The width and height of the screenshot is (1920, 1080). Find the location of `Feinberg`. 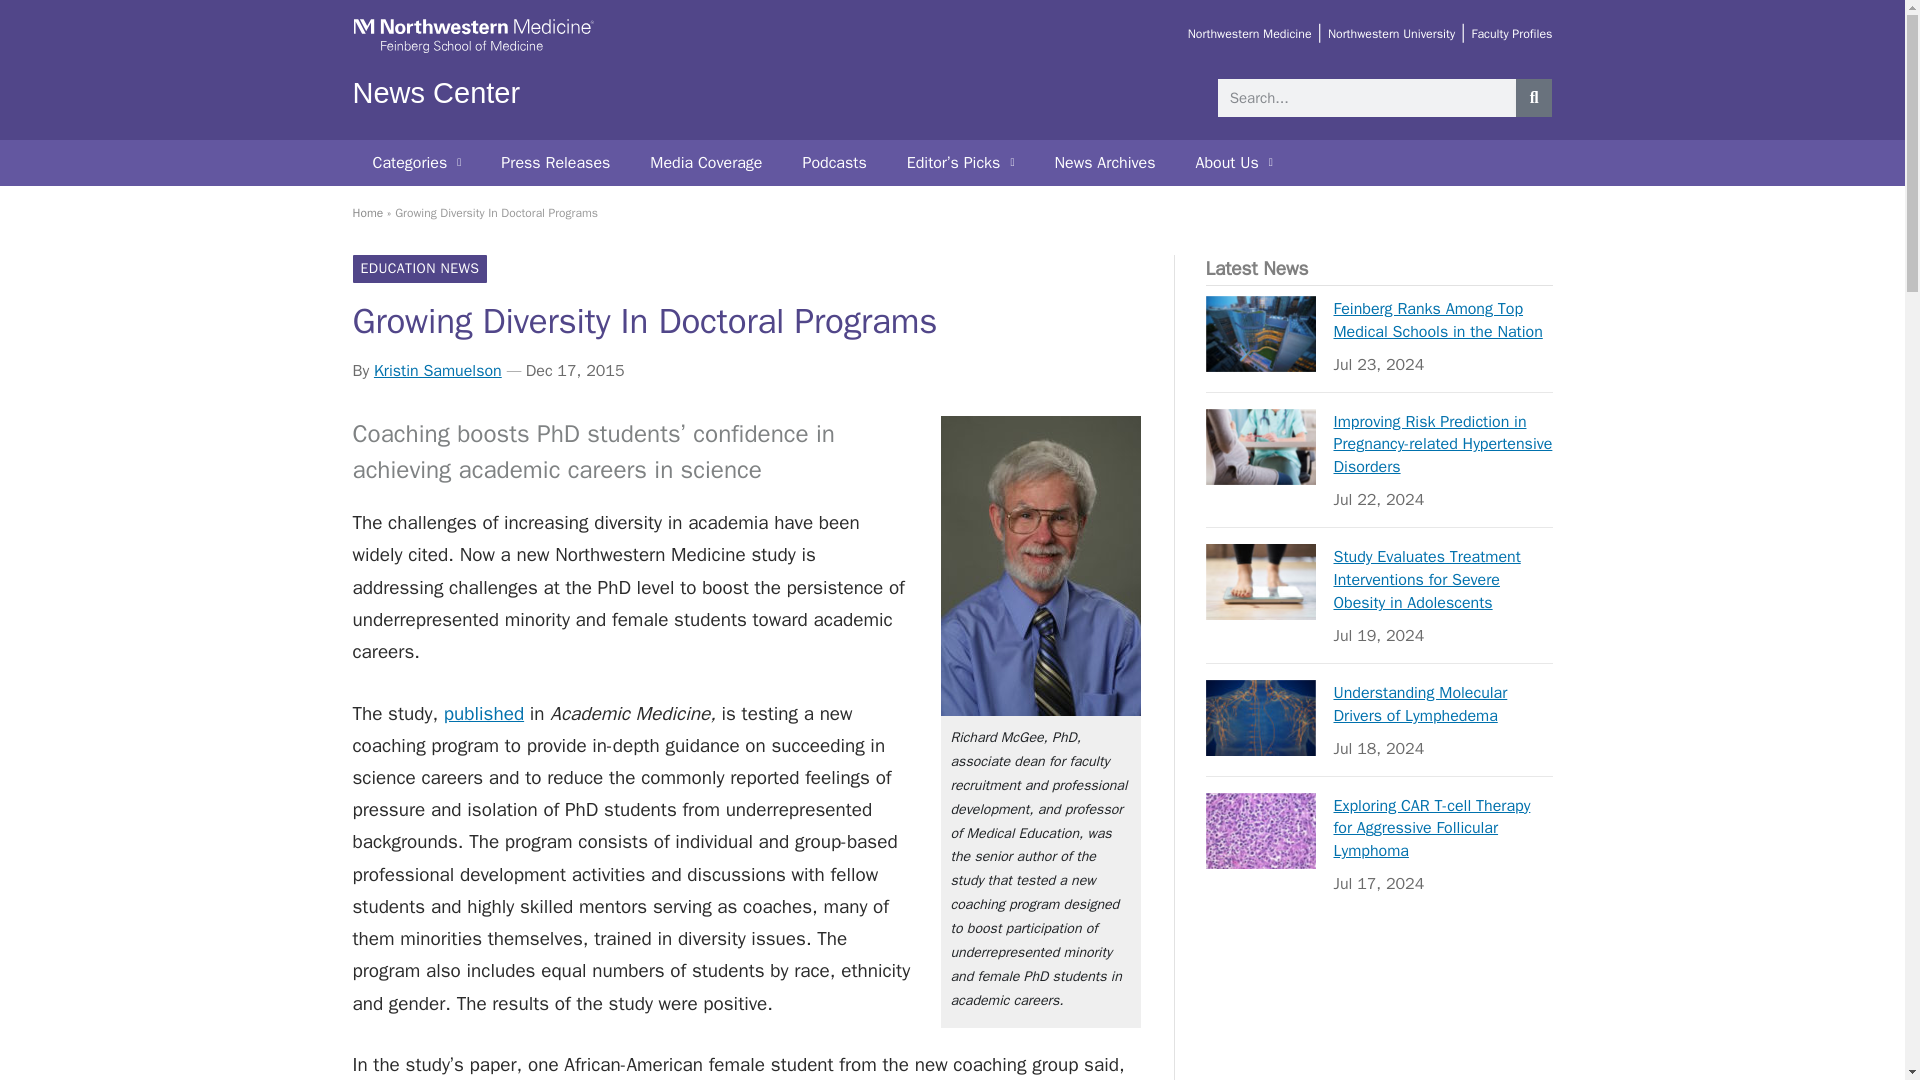

Feinberg is located at coordinates (472, 50).